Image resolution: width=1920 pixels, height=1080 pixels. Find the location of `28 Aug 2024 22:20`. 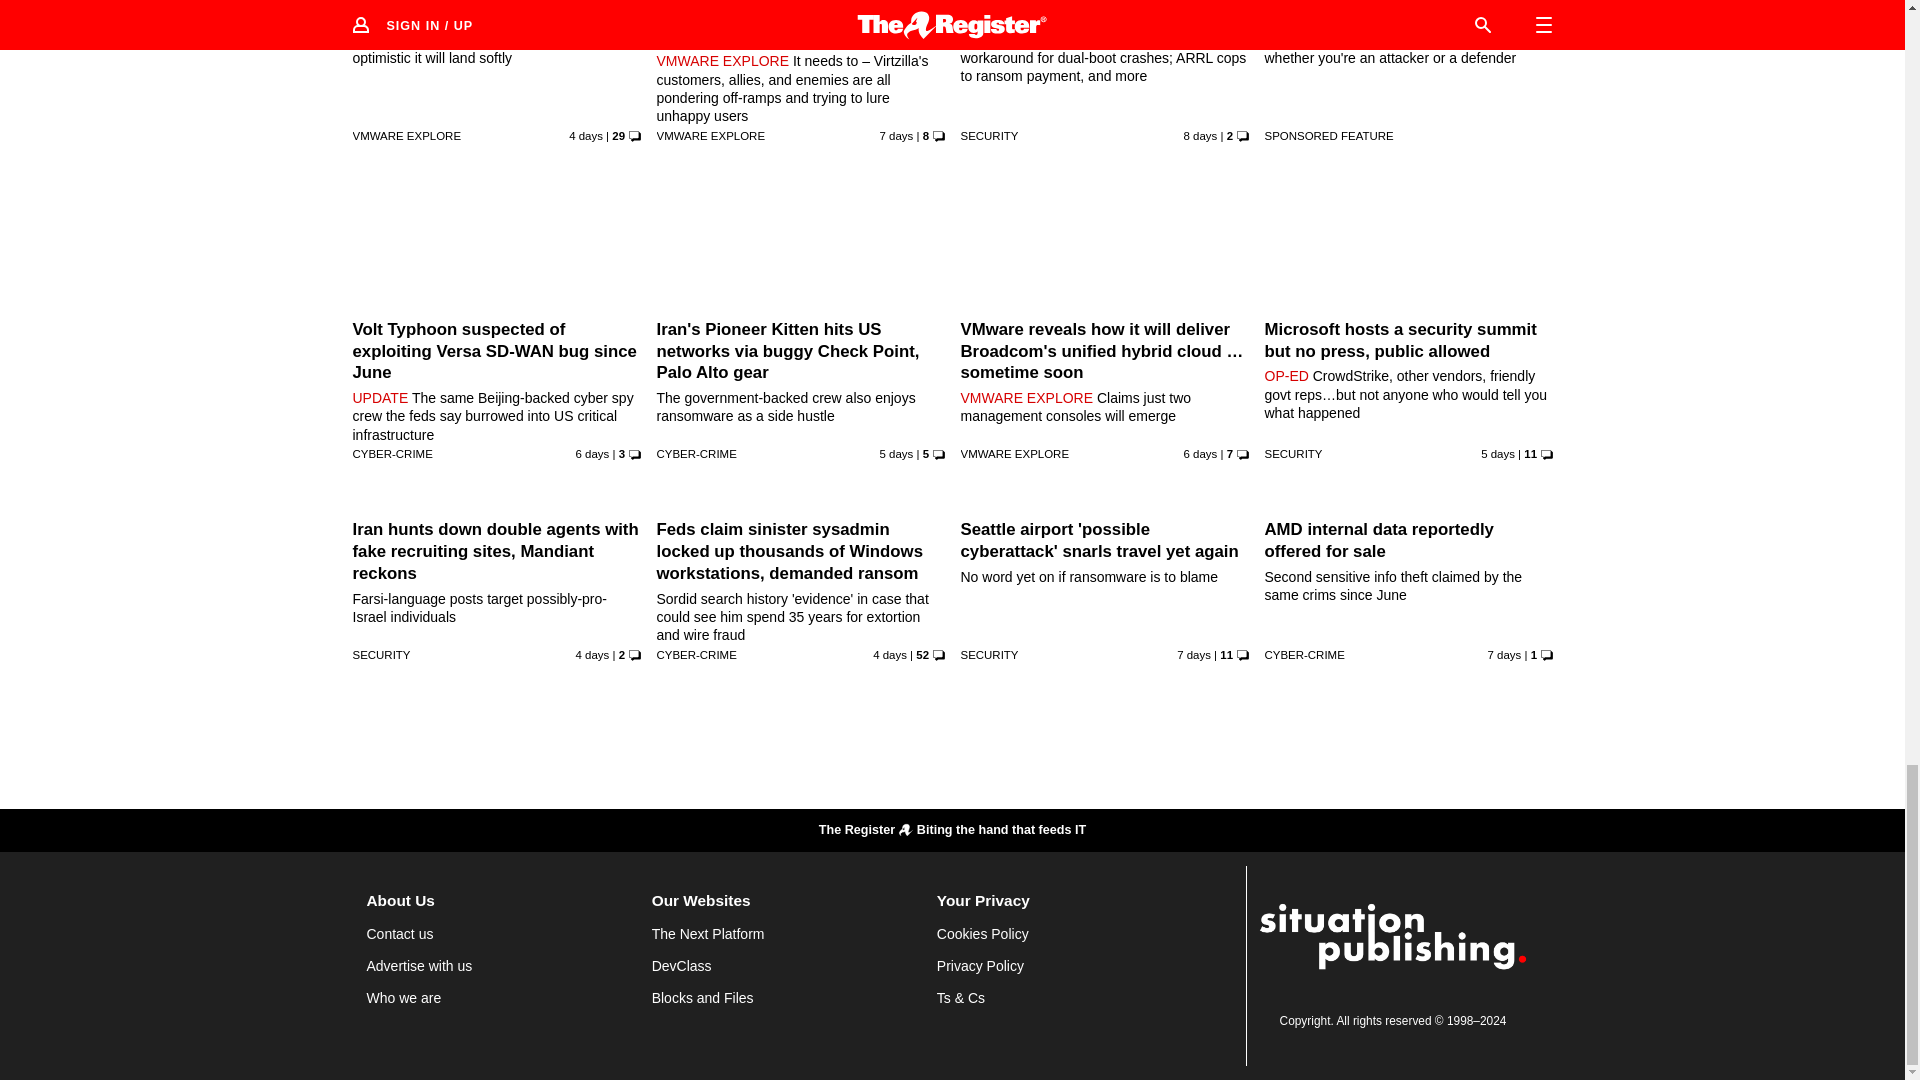

28 Aug 2024 22:20 is located at coordinates (1497, 454).